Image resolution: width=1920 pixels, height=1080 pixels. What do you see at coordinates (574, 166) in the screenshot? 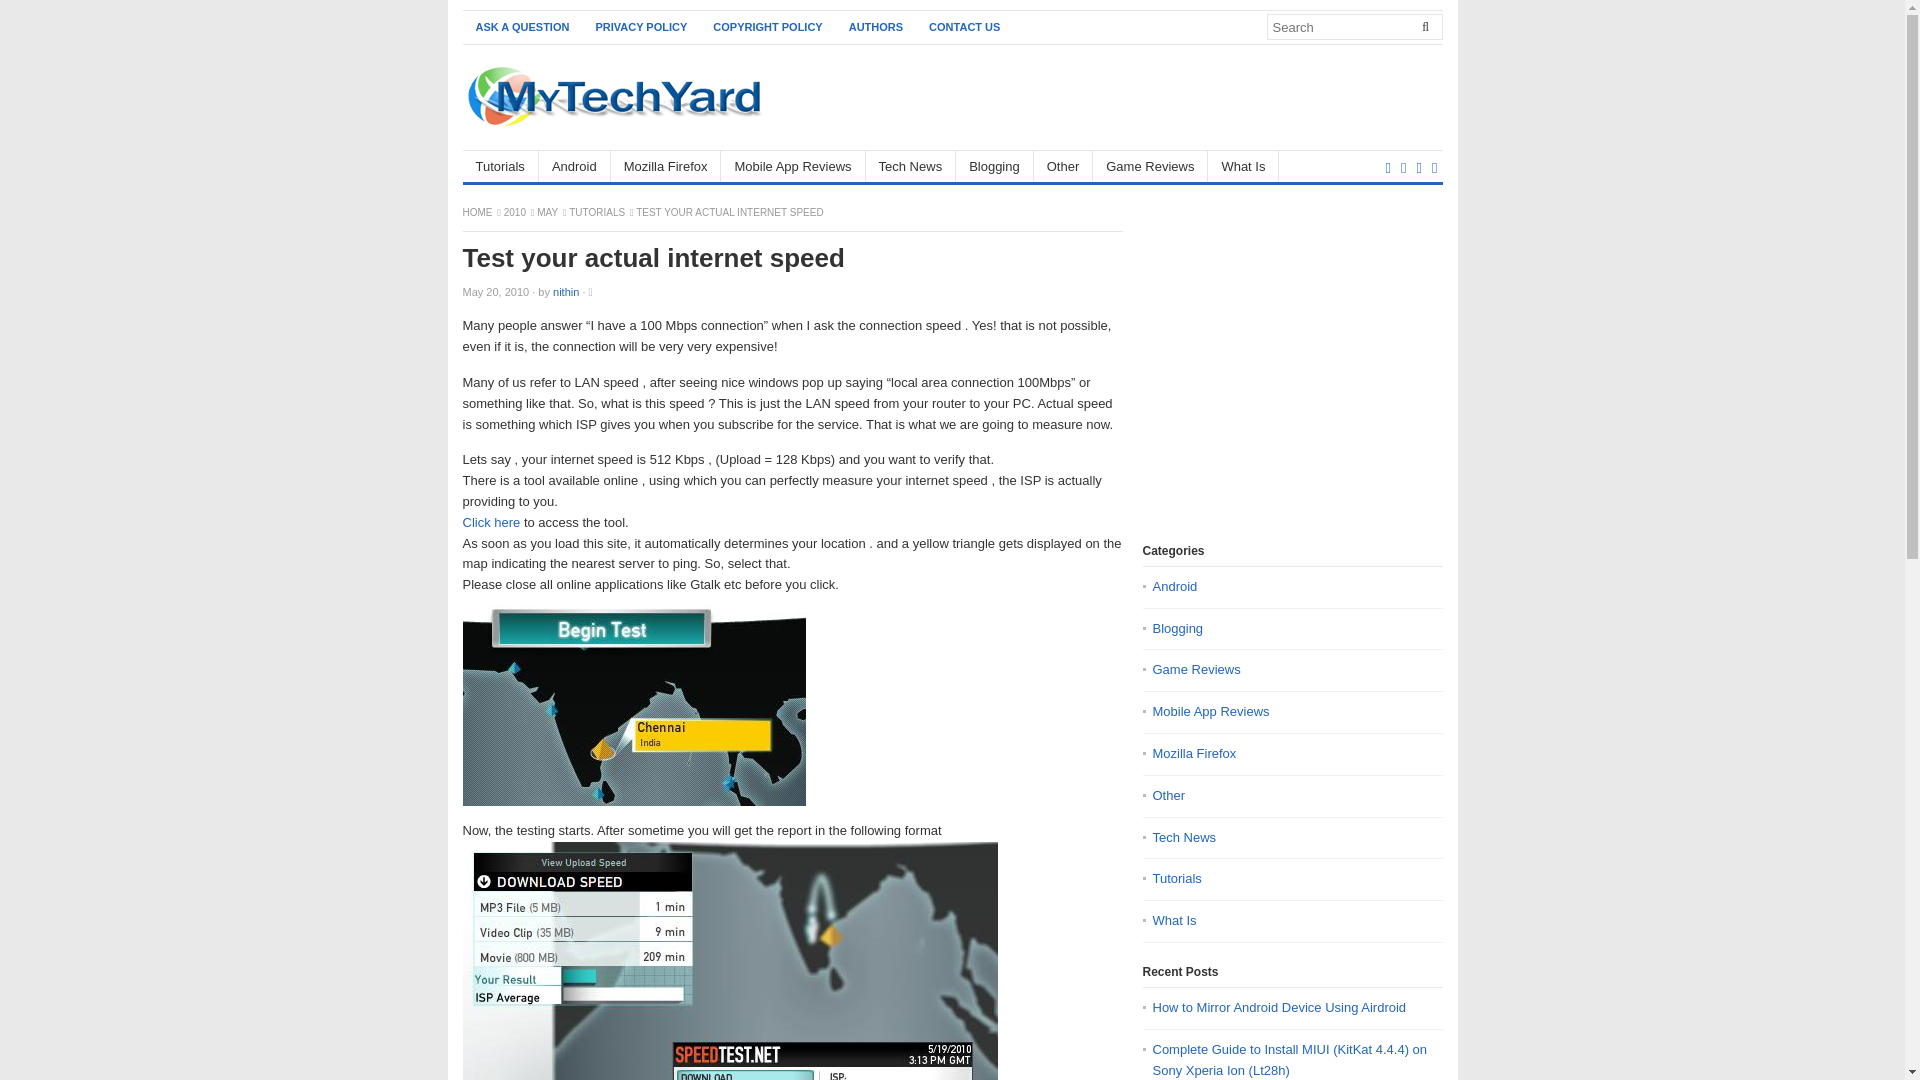
I see `Android` at bounding box center [574, 166].